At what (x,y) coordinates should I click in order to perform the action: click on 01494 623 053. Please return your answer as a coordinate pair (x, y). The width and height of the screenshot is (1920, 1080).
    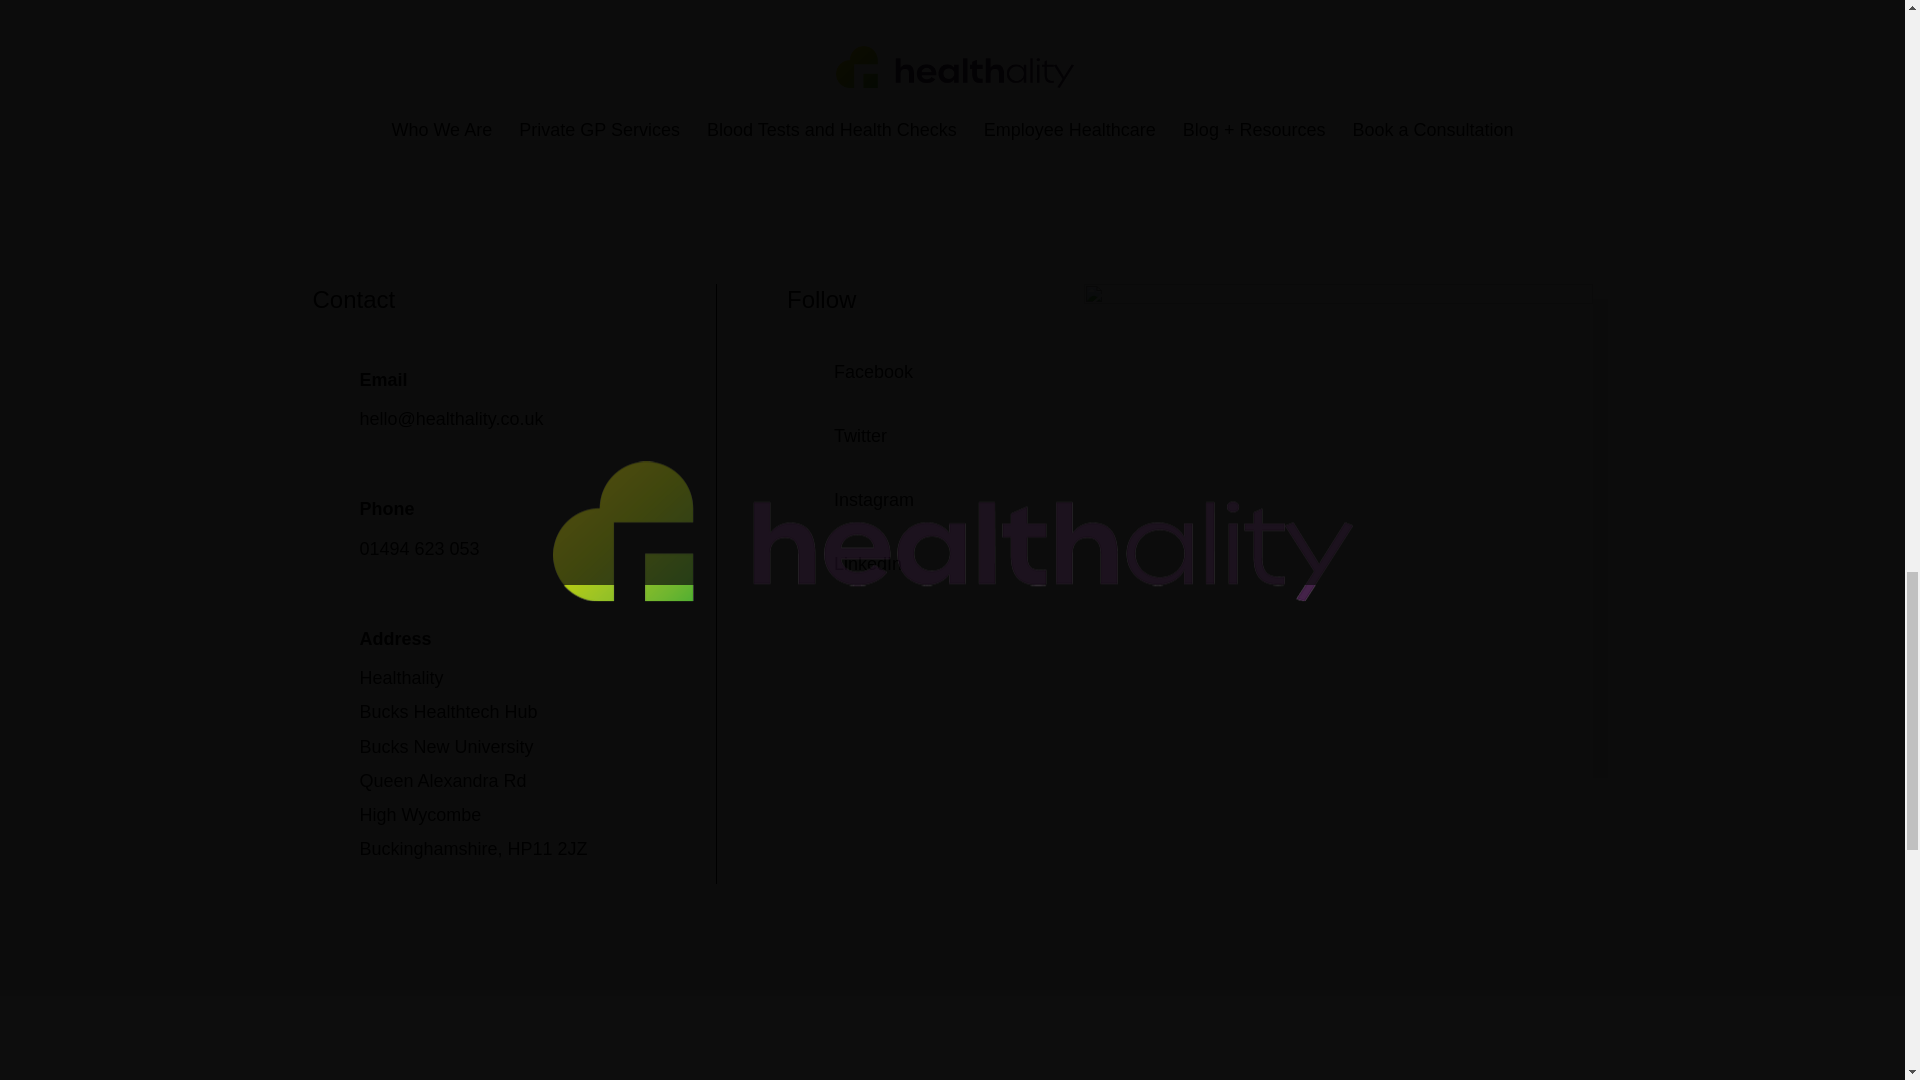
    Looking at the image, I should click on (420, 548).